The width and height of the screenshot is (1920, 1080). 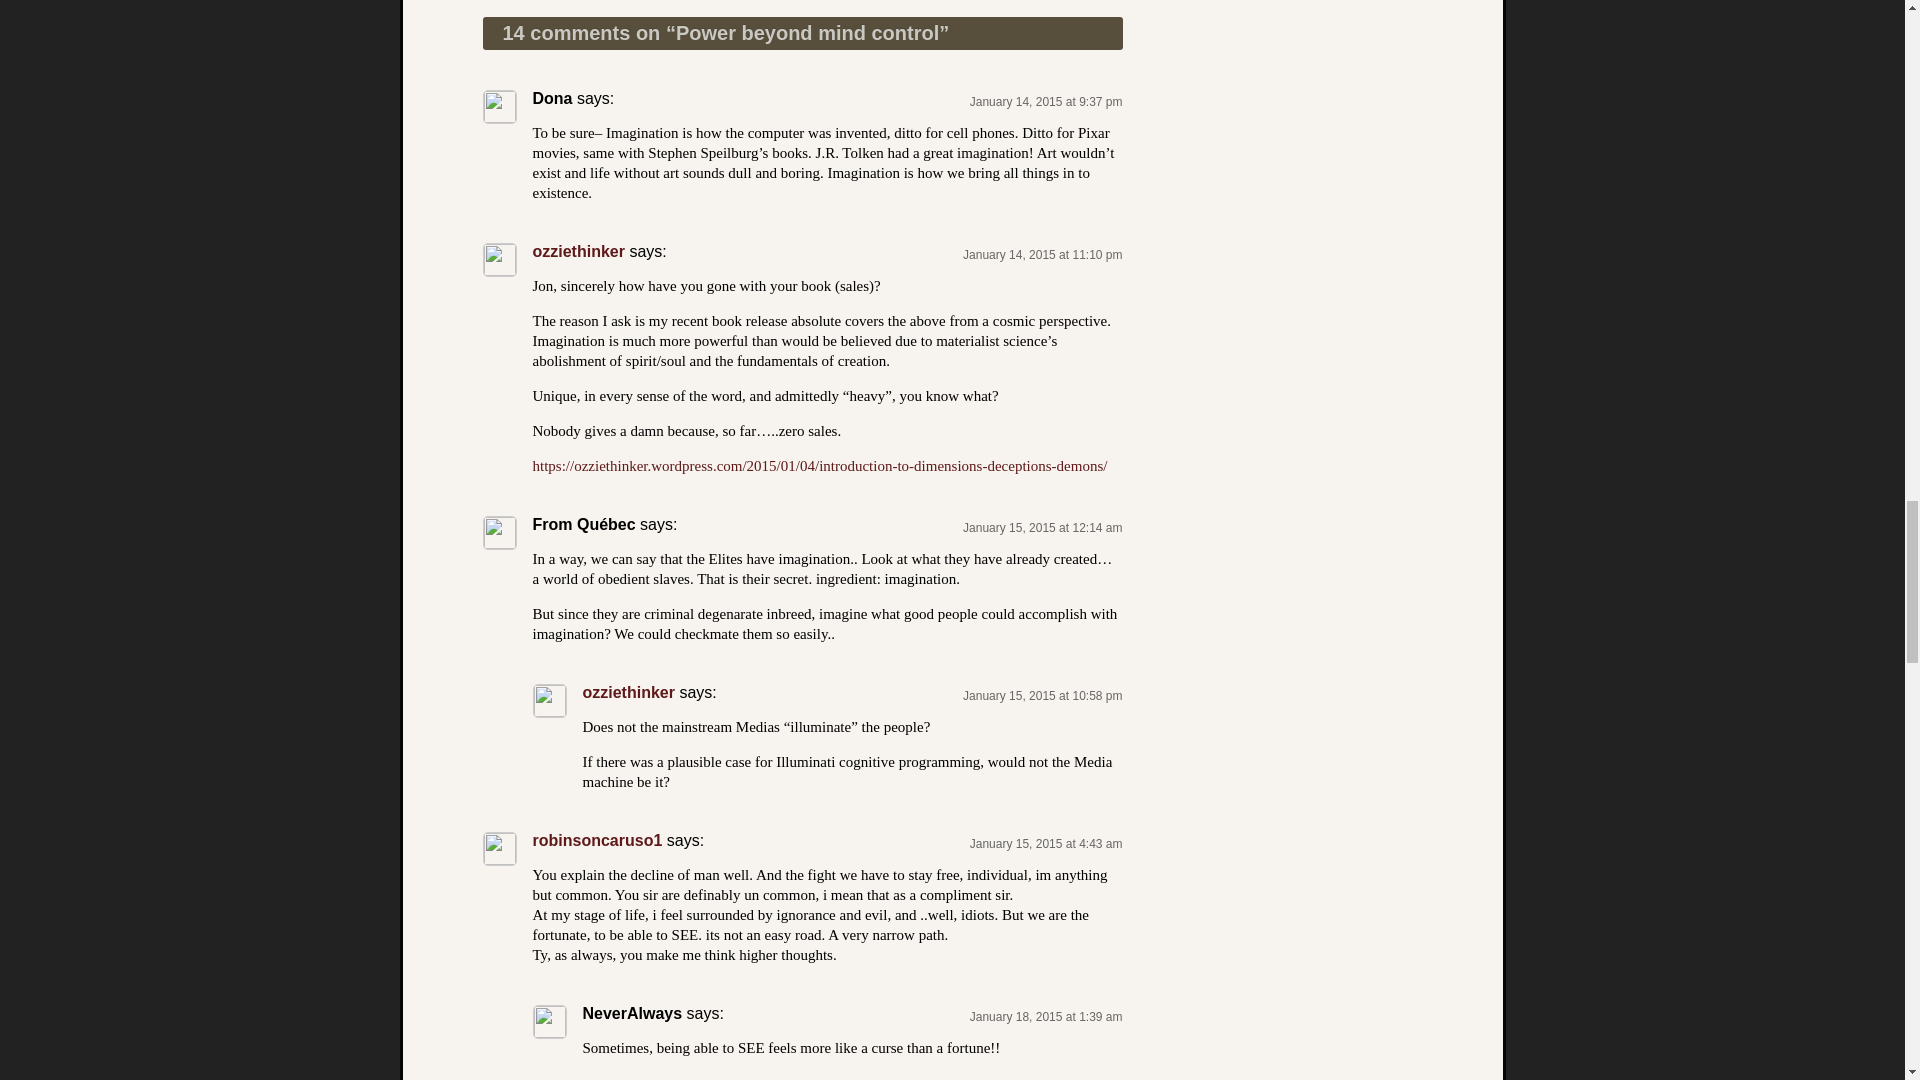 I want to click on January 18, 2015 at 1:39 am, so click(x=1046, y=1016).